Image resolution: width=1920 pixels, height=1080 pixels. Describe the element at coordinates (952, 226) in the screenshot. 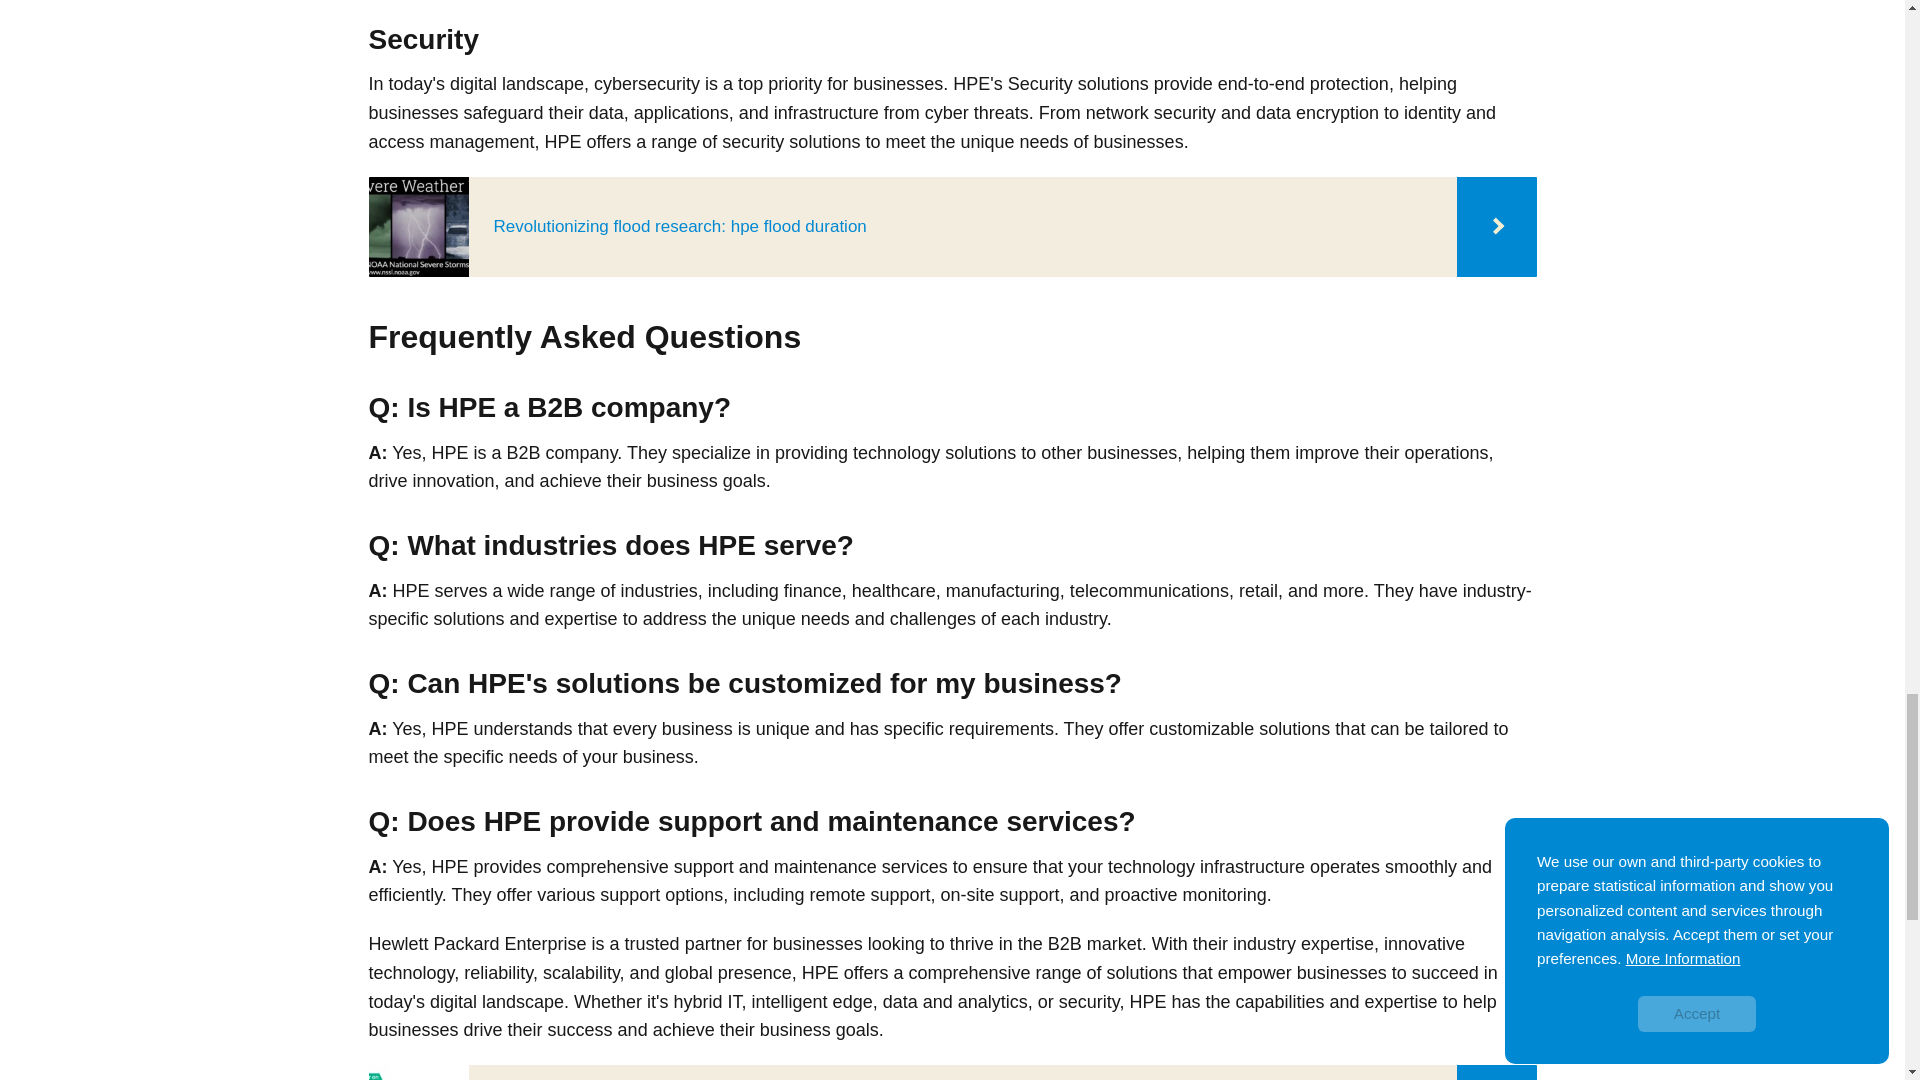

I see `Revolutionizing flood research: hpe flood duration` at that location.